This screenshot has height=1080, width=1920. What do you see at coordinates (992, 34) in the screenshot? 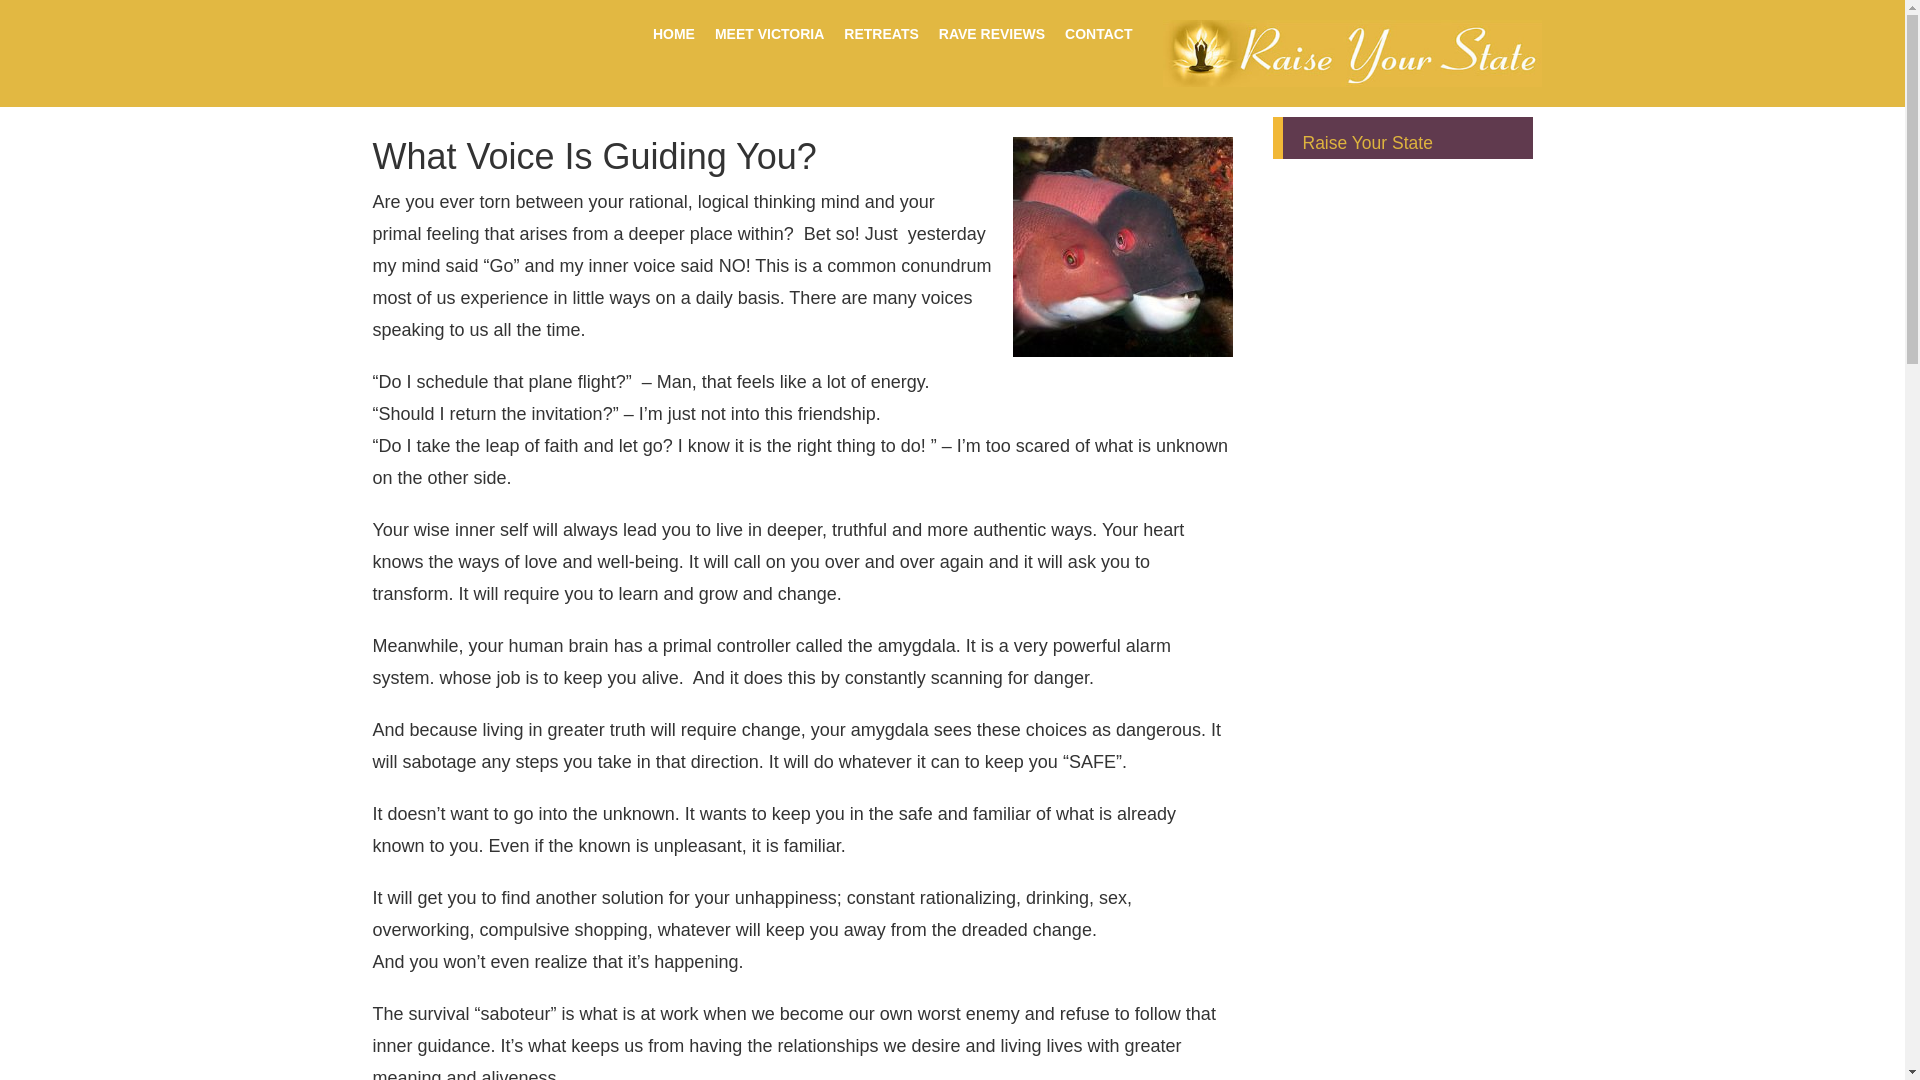
I see `RAVE REVIEWS` at bounding box center [992, 34].